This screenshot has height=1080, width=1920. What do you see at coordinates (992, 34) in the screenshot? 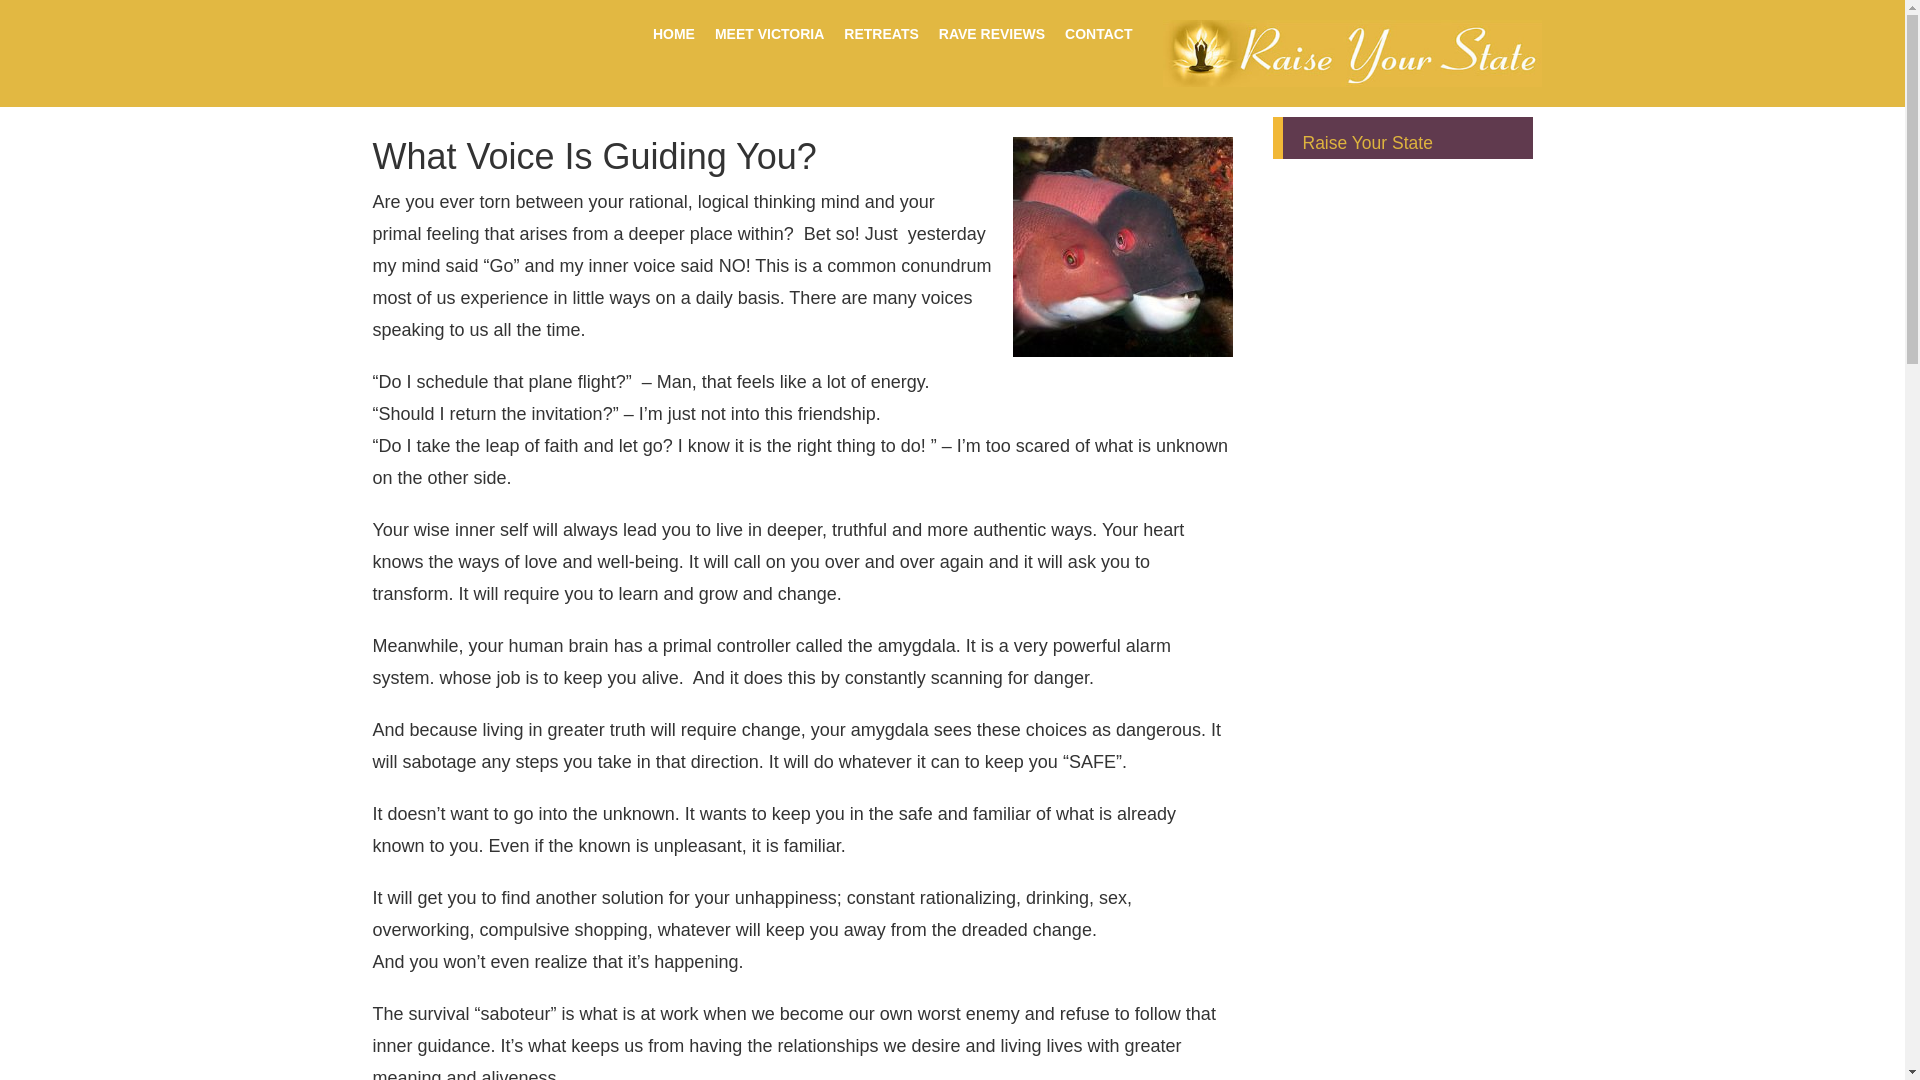
I see `RAVE REVIEWS` at bounding box center [992, 34].